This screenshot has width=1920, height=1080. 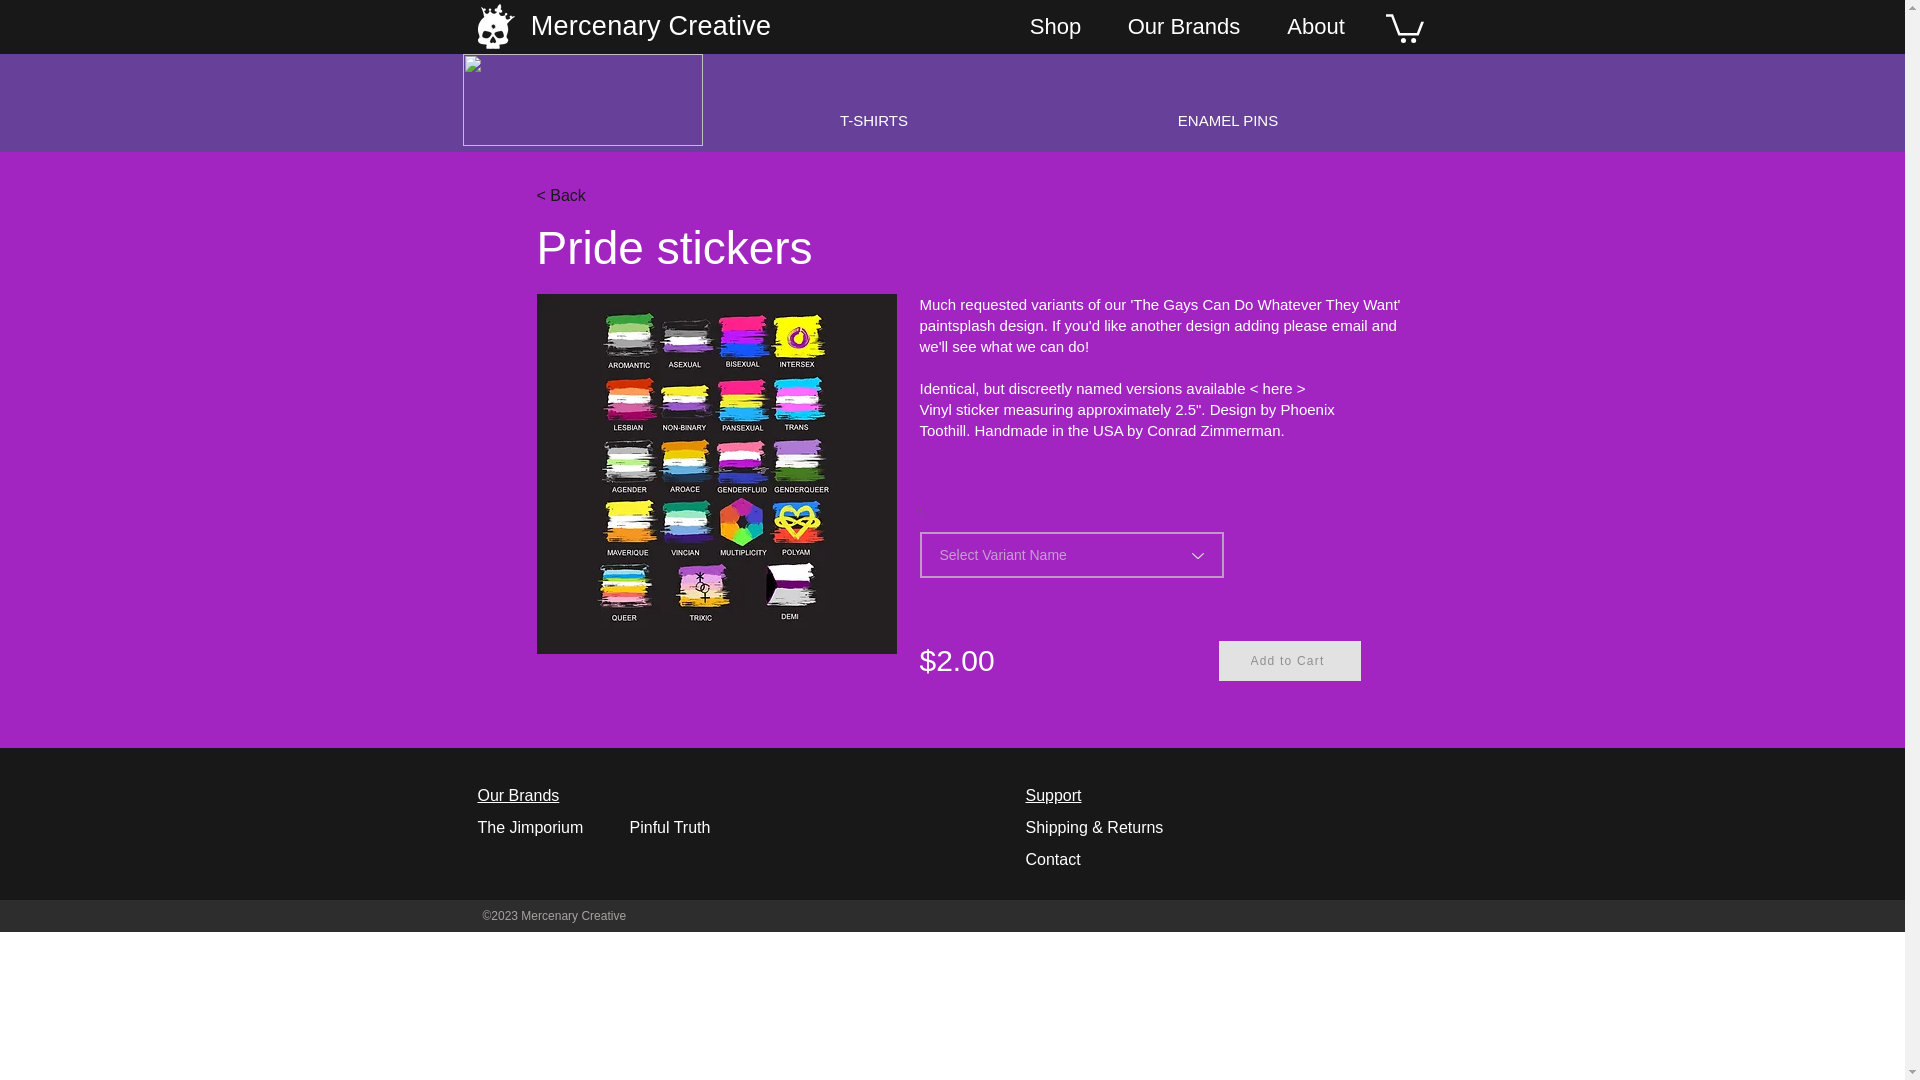 What do you see at coordinates (519, 795) in the screenshot?
I see `Our Brands` at bounding box center [519, 795].